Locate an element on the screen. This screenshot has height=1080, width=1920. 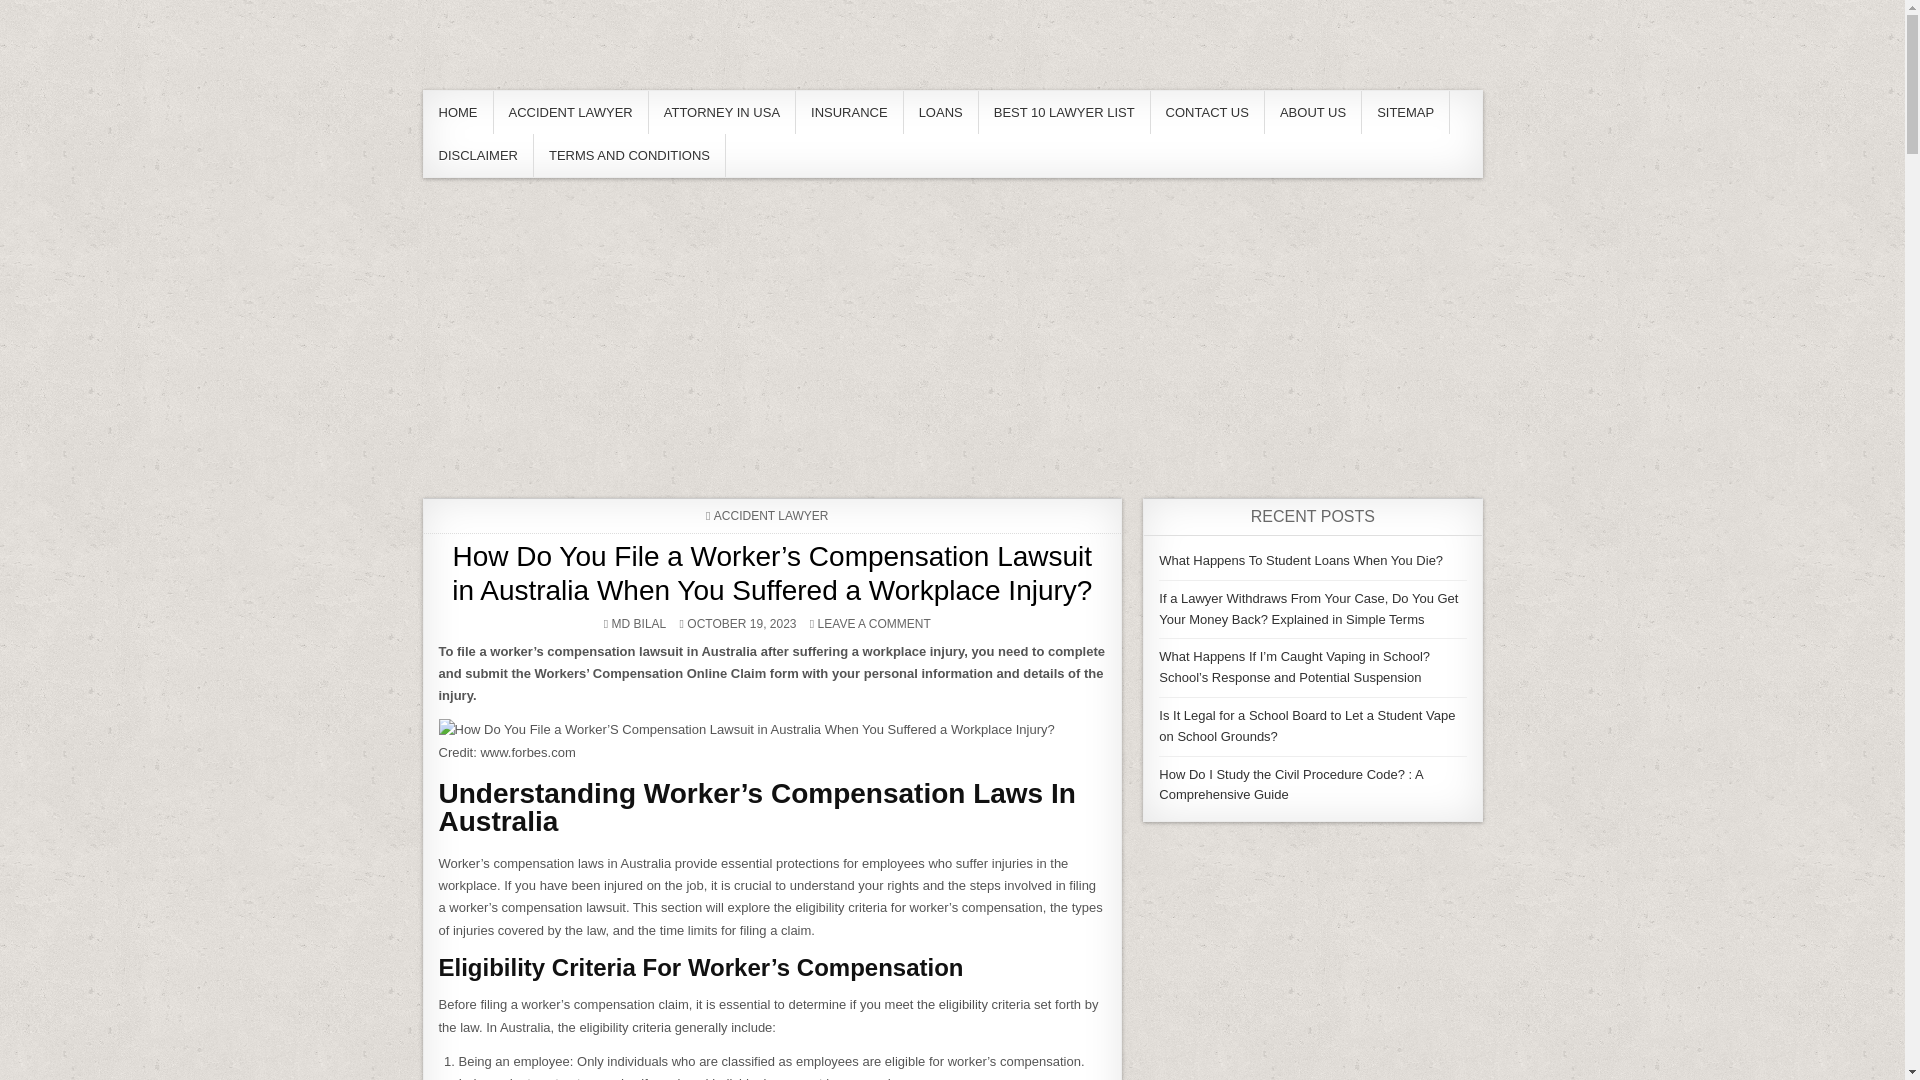
ACCIDENT LAWYER is located at coordinates (570, 112).